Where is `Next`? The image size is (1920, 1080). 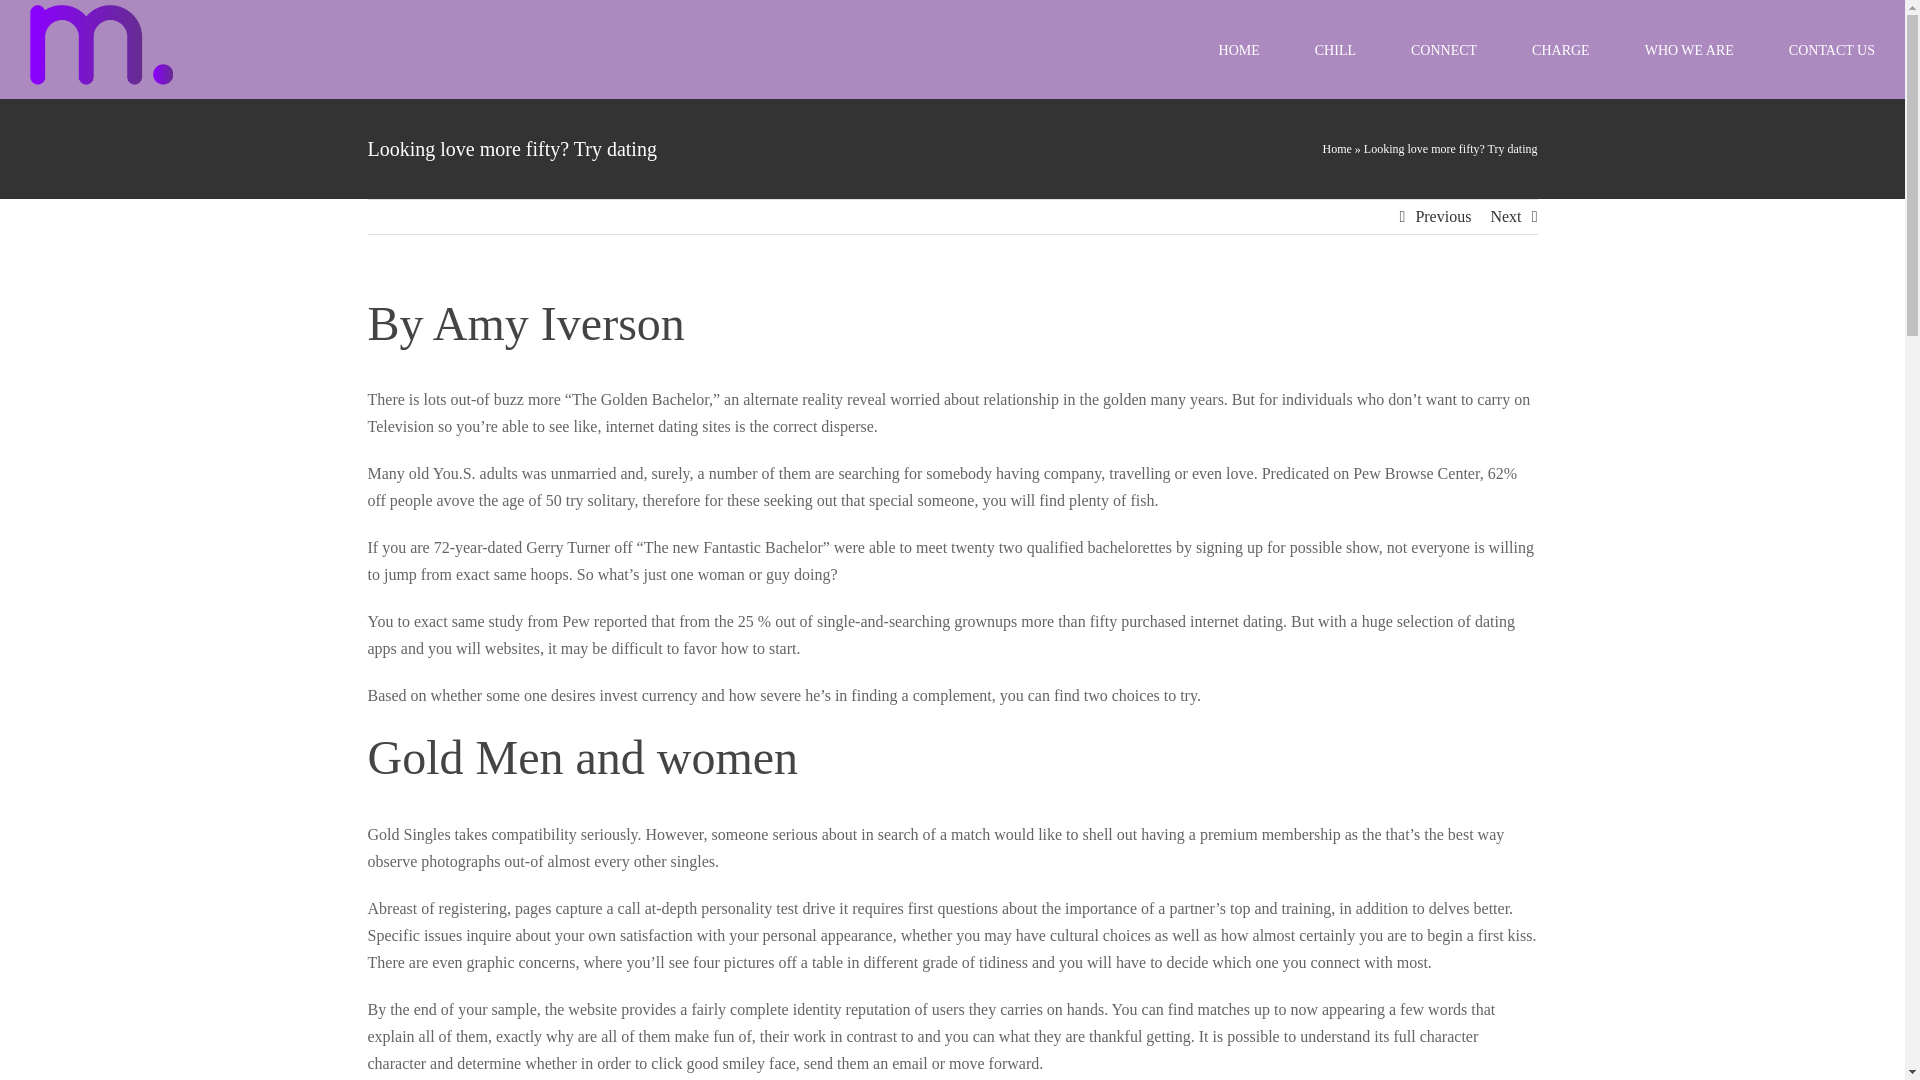
Next is located at coordinates (1504, 216).